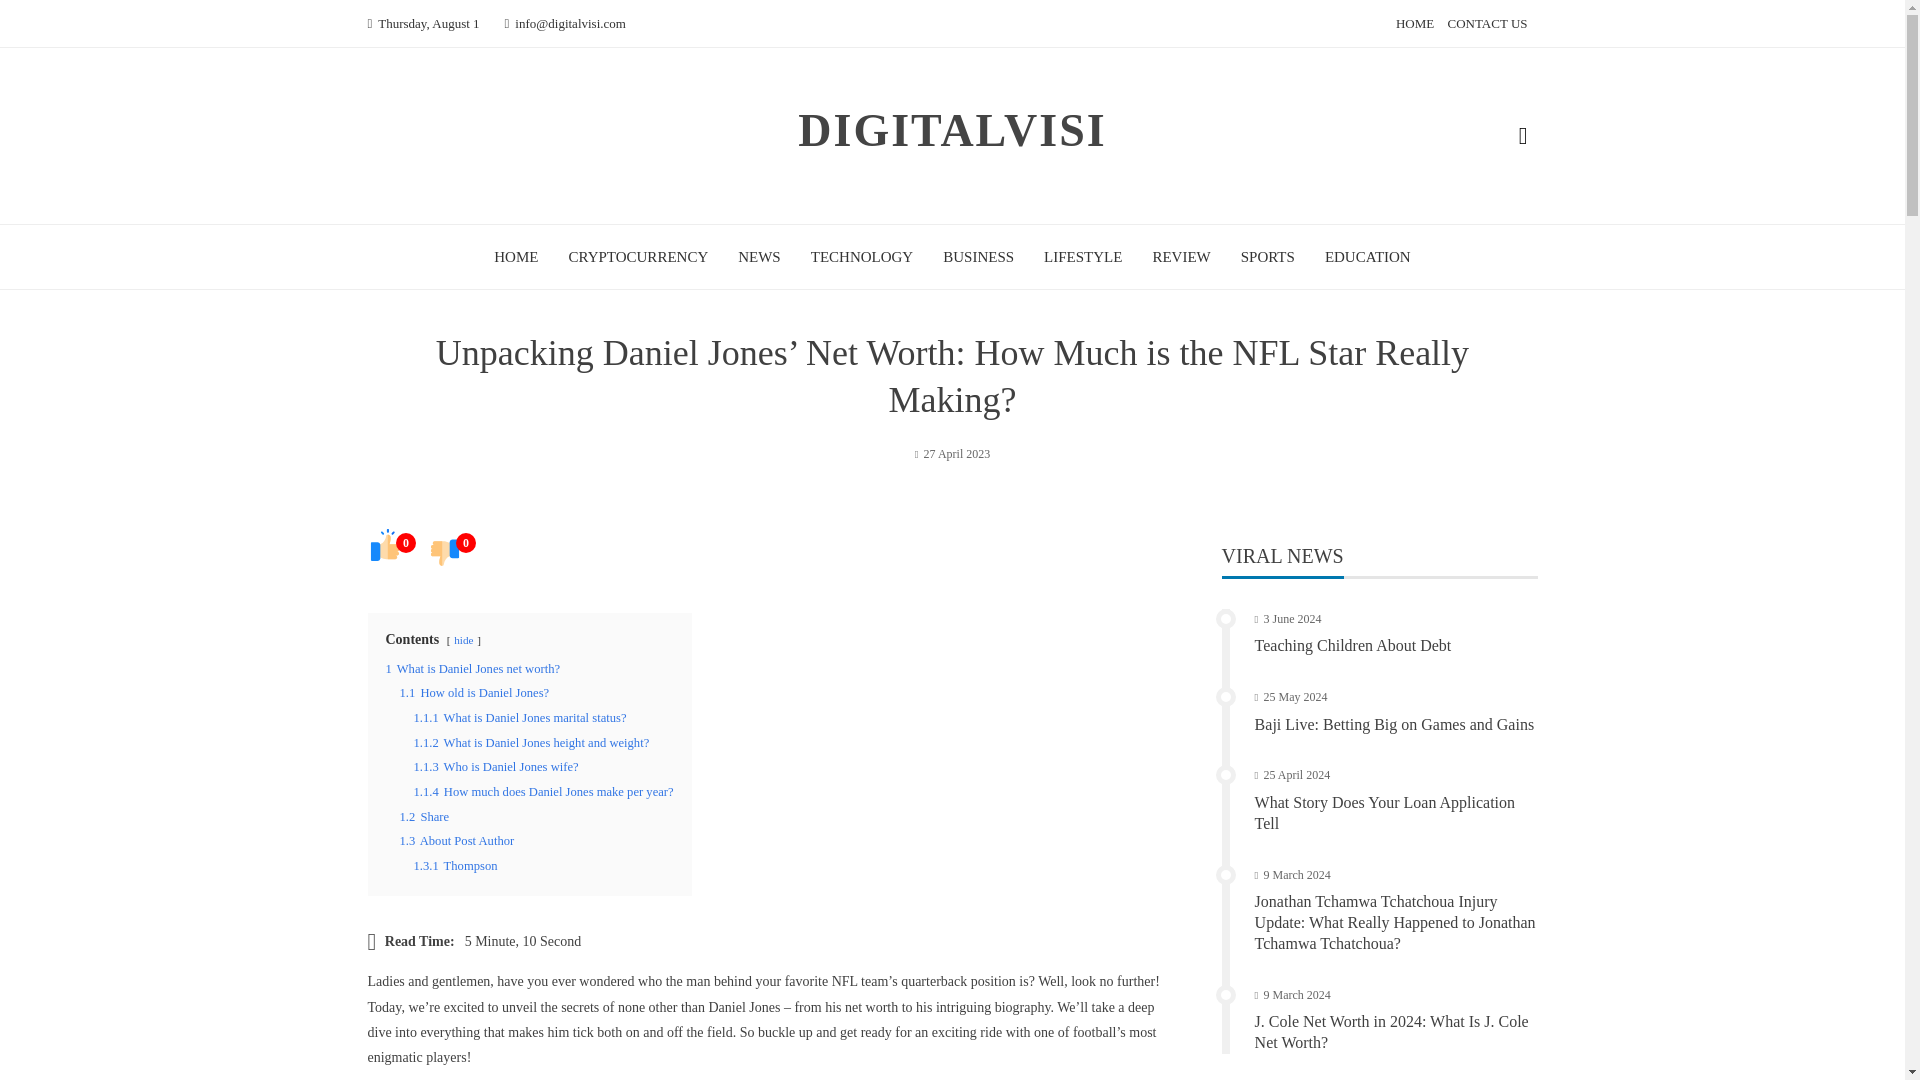  I want to click on 1.3 About Post Author, so click(456, 840).